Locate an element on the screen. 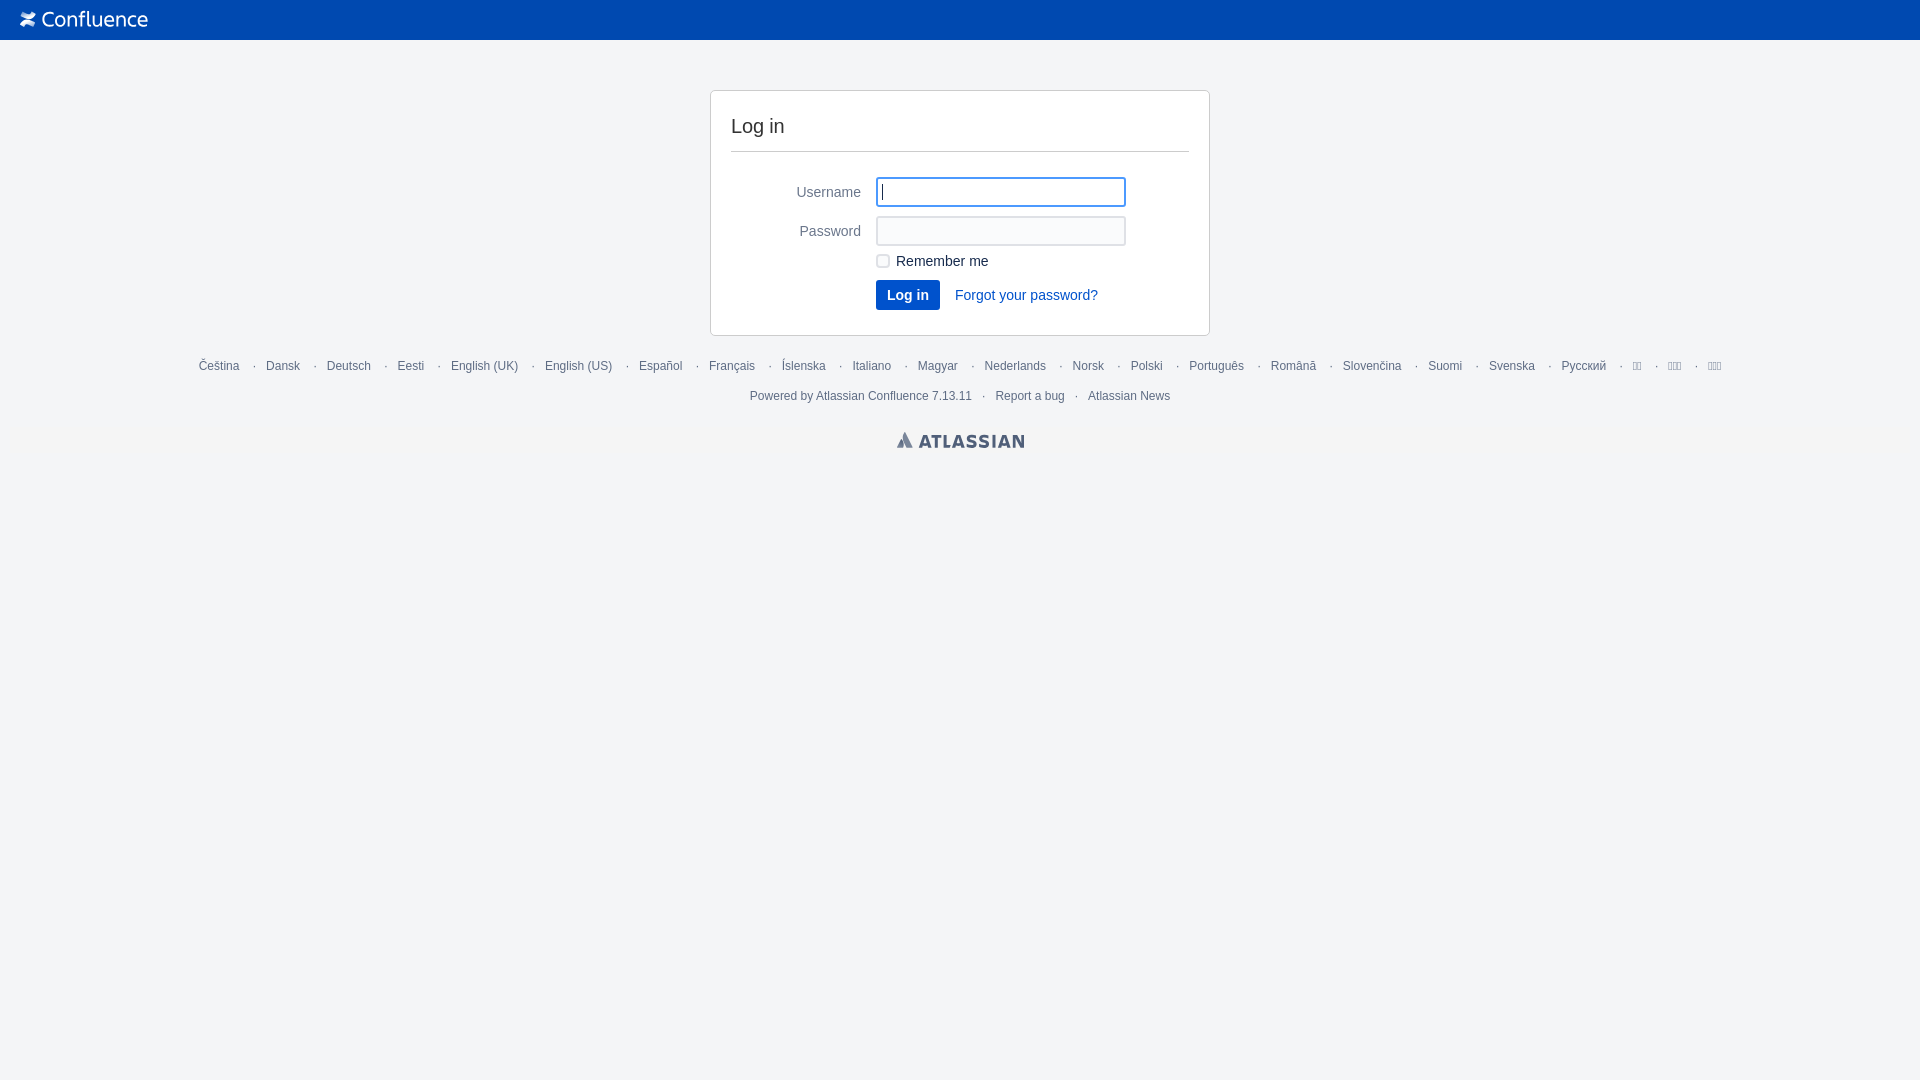  Forgot your password? is located at coordinates (1026, 295).